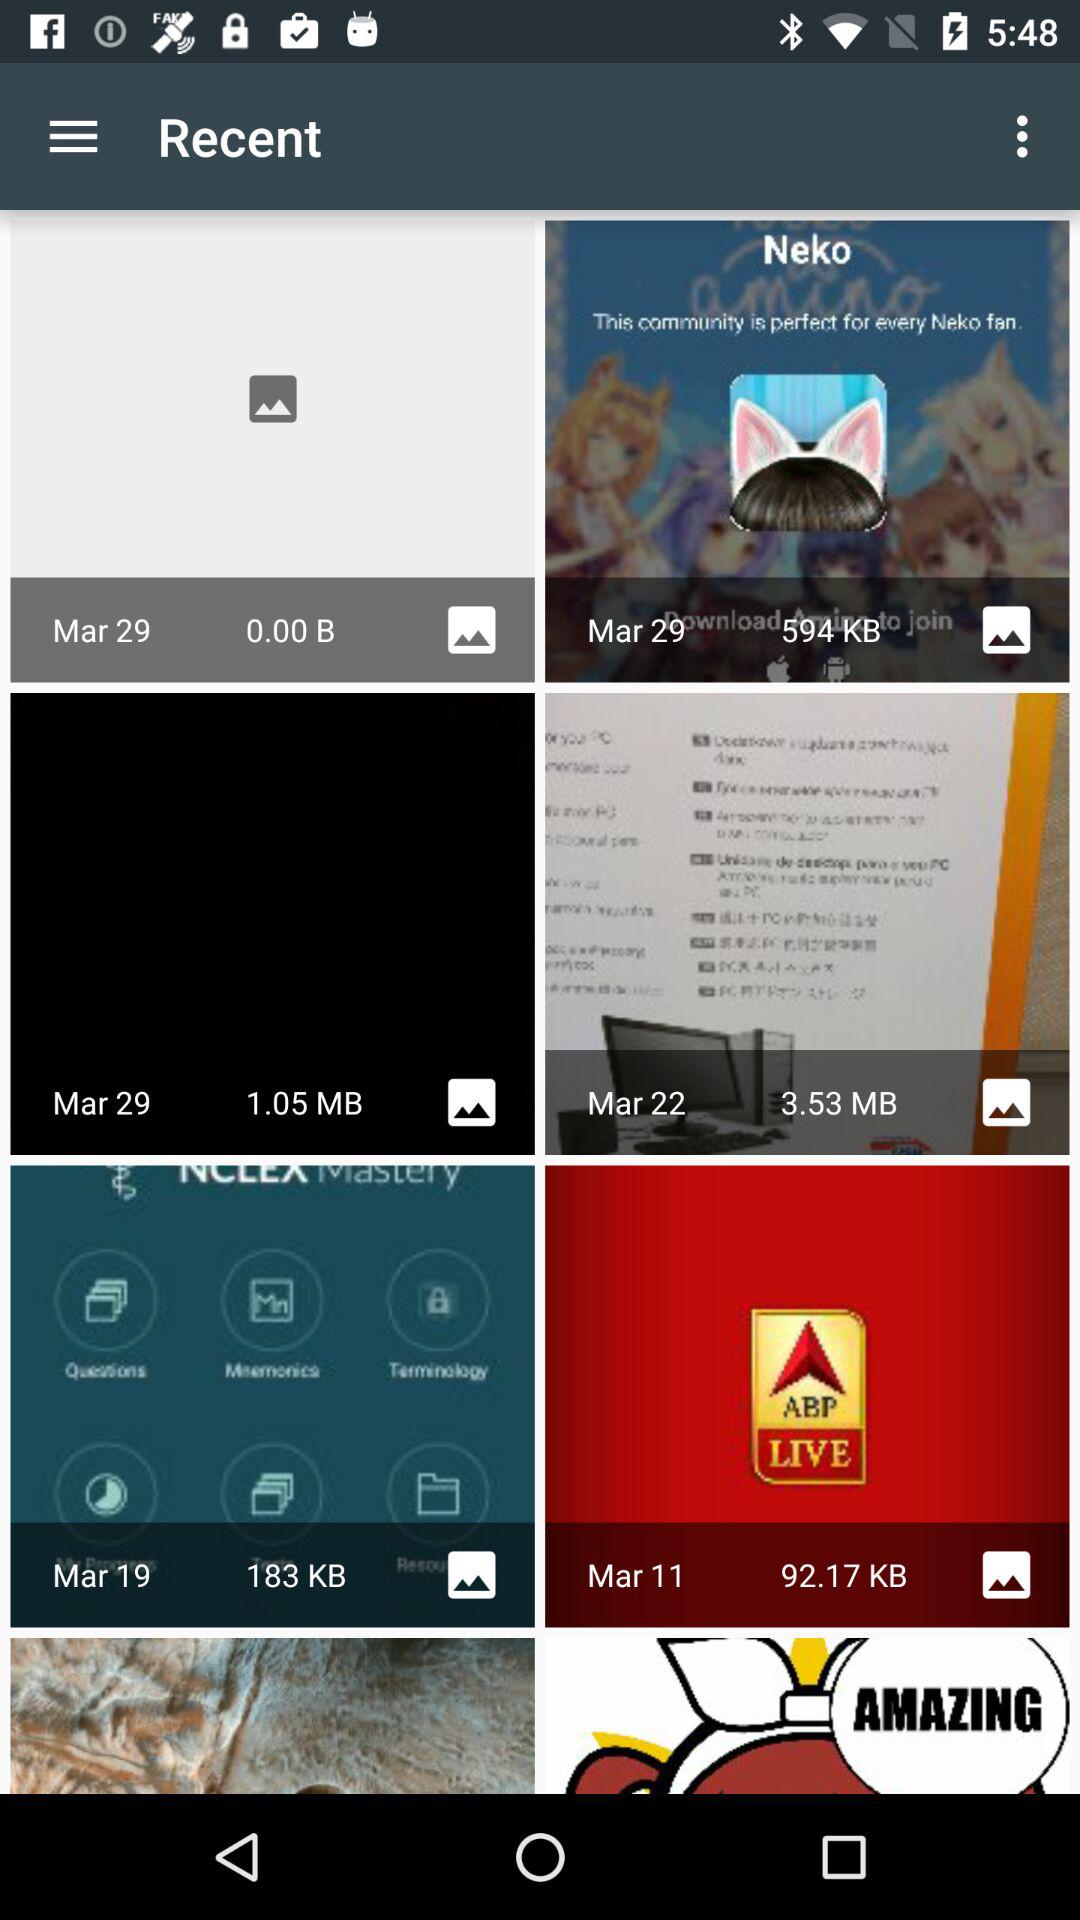 This screenshot has height=1920, width=1080. What do you see at coordinates (1028, 136) in the screenshot?
I see `choose the item to the right of recent item` at bounding box center [1028, 136].